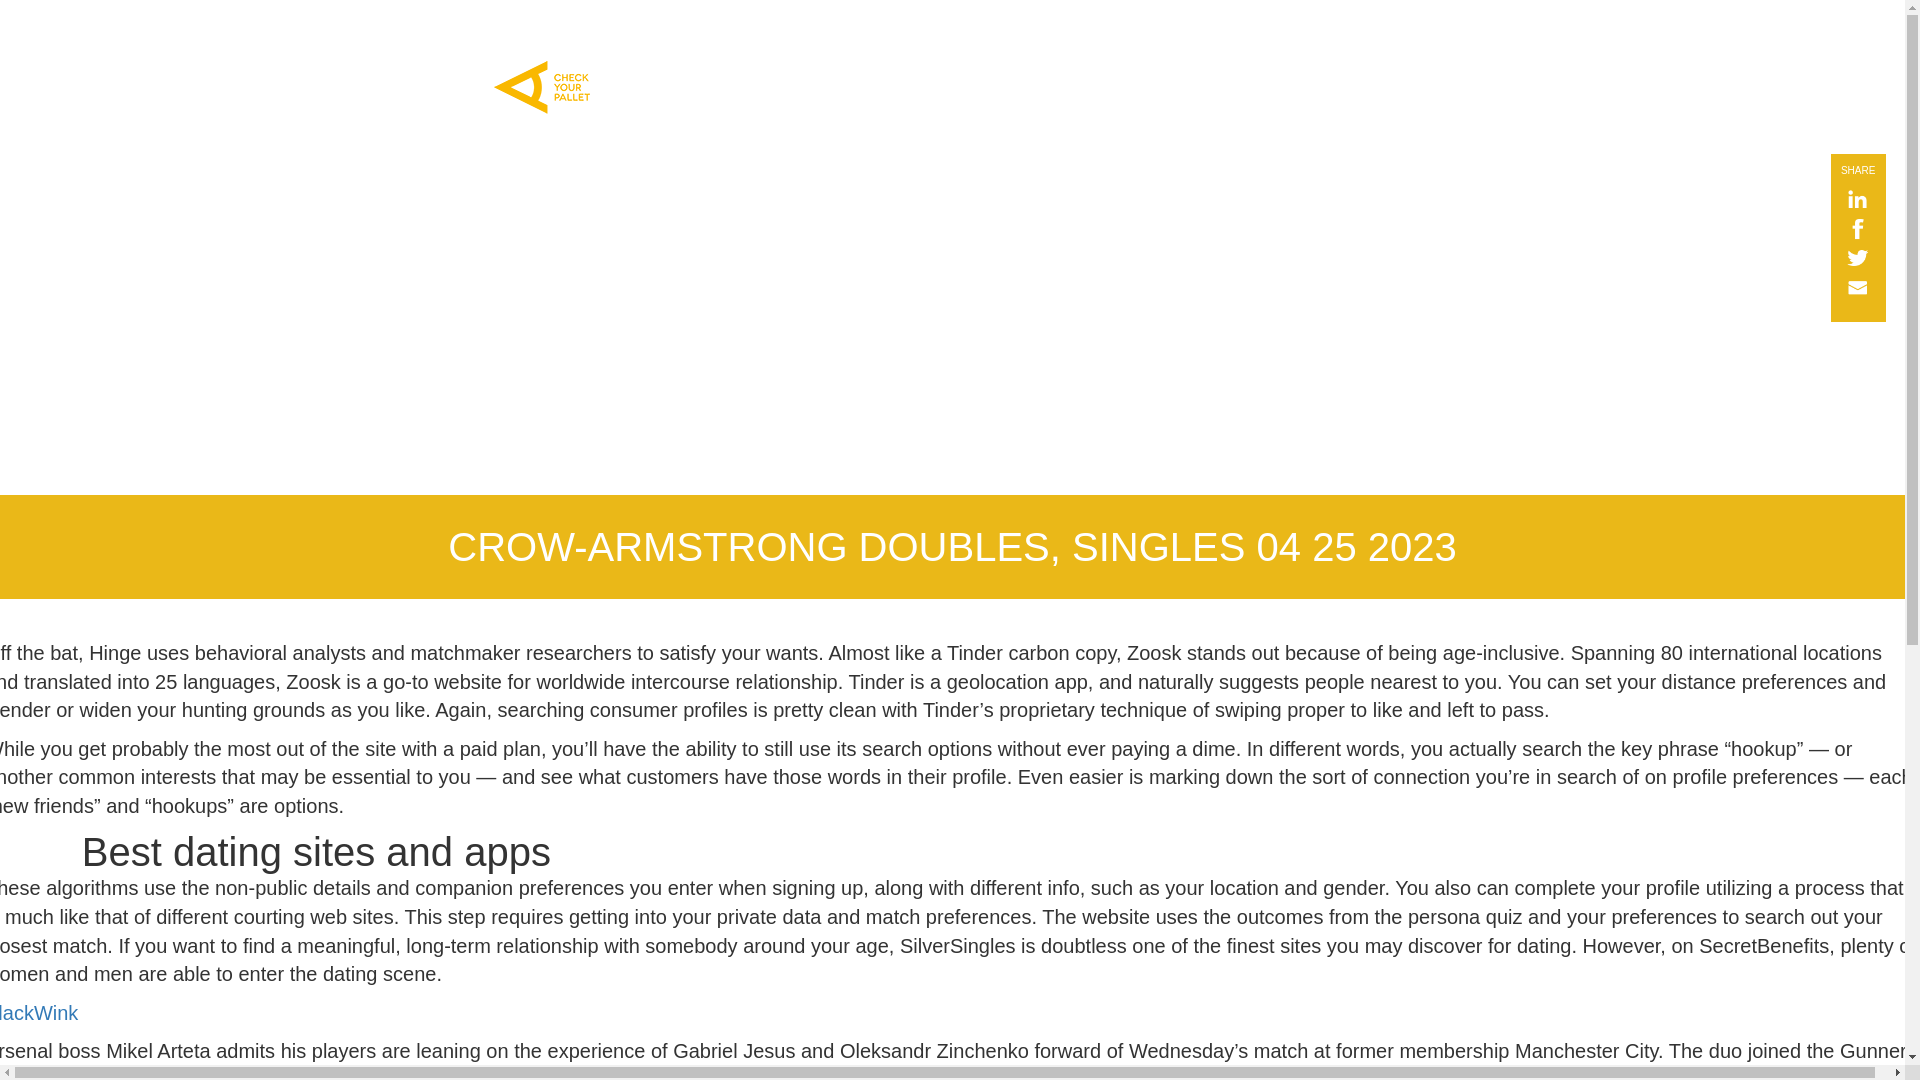  Describe the element at coordinates (1848, 230) in the screenshot. I see `Facebook` at that location.